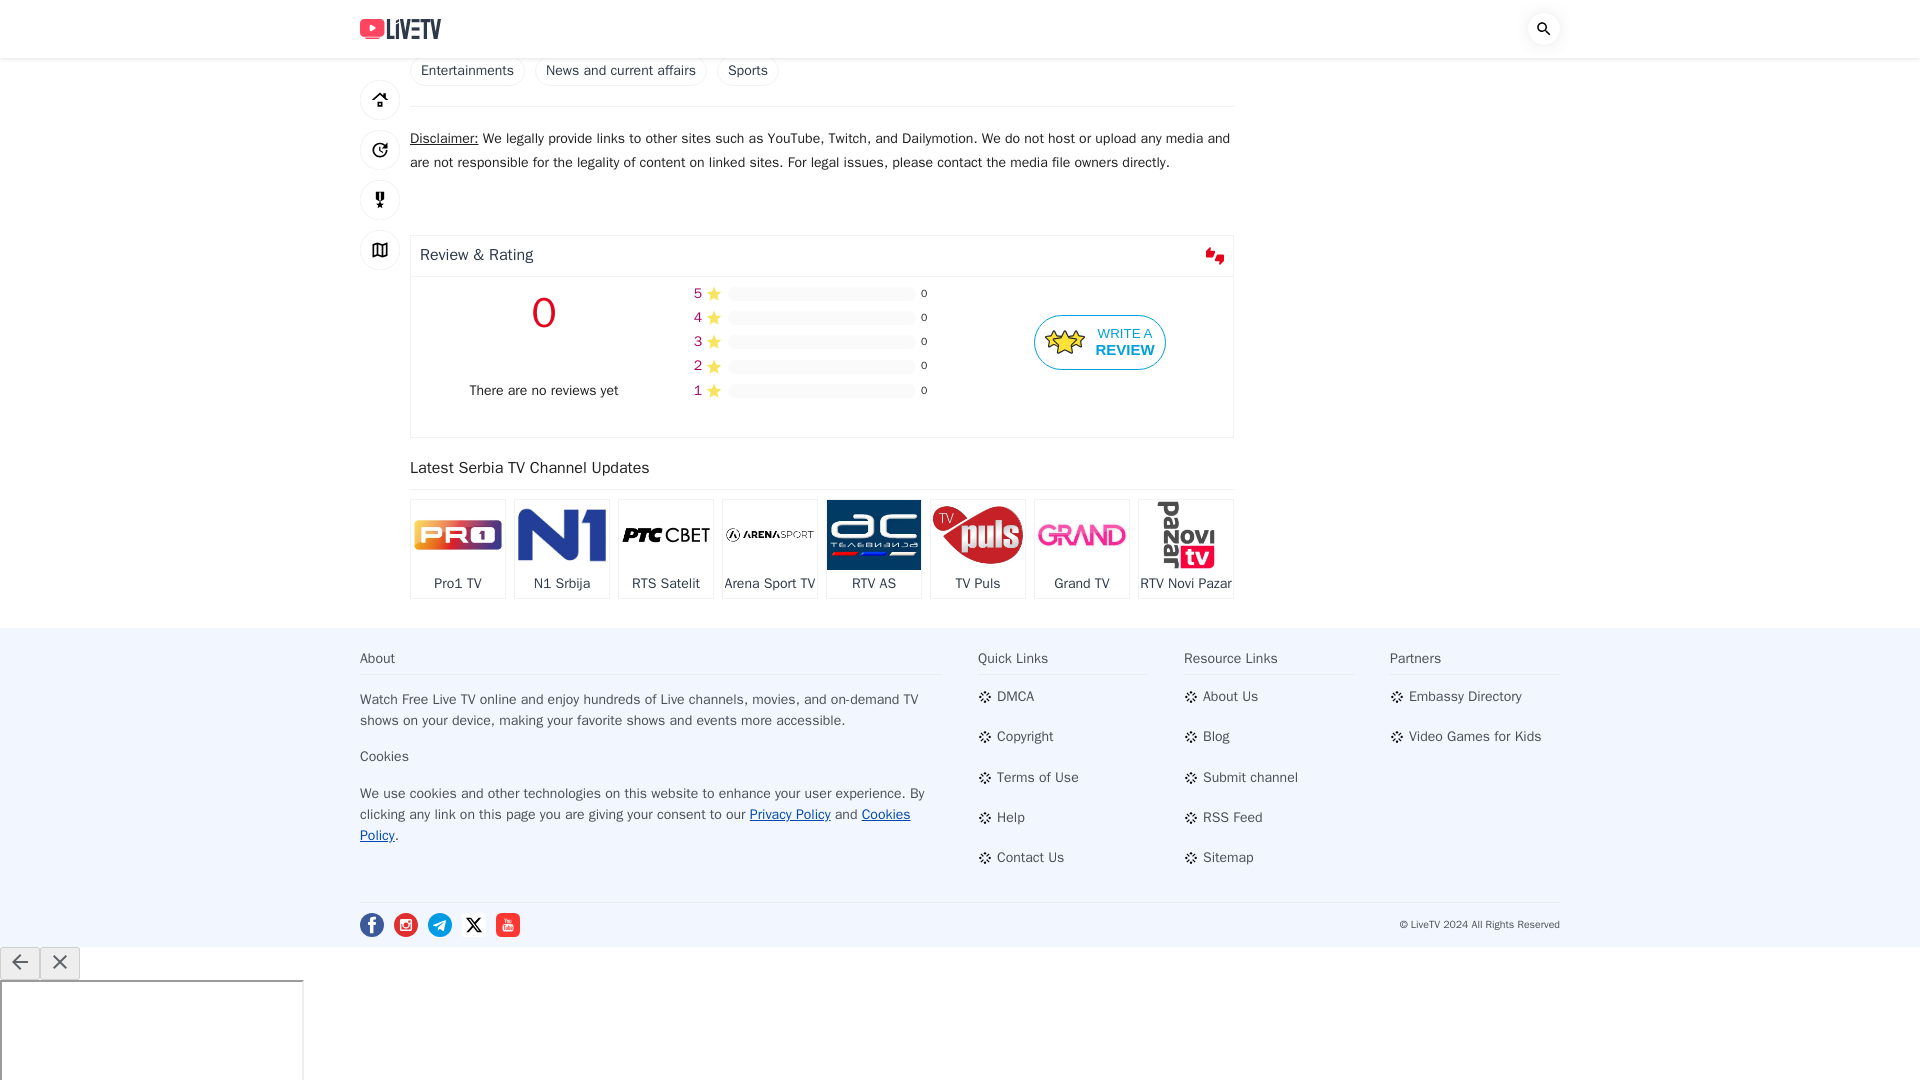 The height and width of the screenshot is (1080, 1920). What do you see at coordinates (1081, 550) in the screenshot?
I see `TV Puls` at bounding box center [1081, 550].